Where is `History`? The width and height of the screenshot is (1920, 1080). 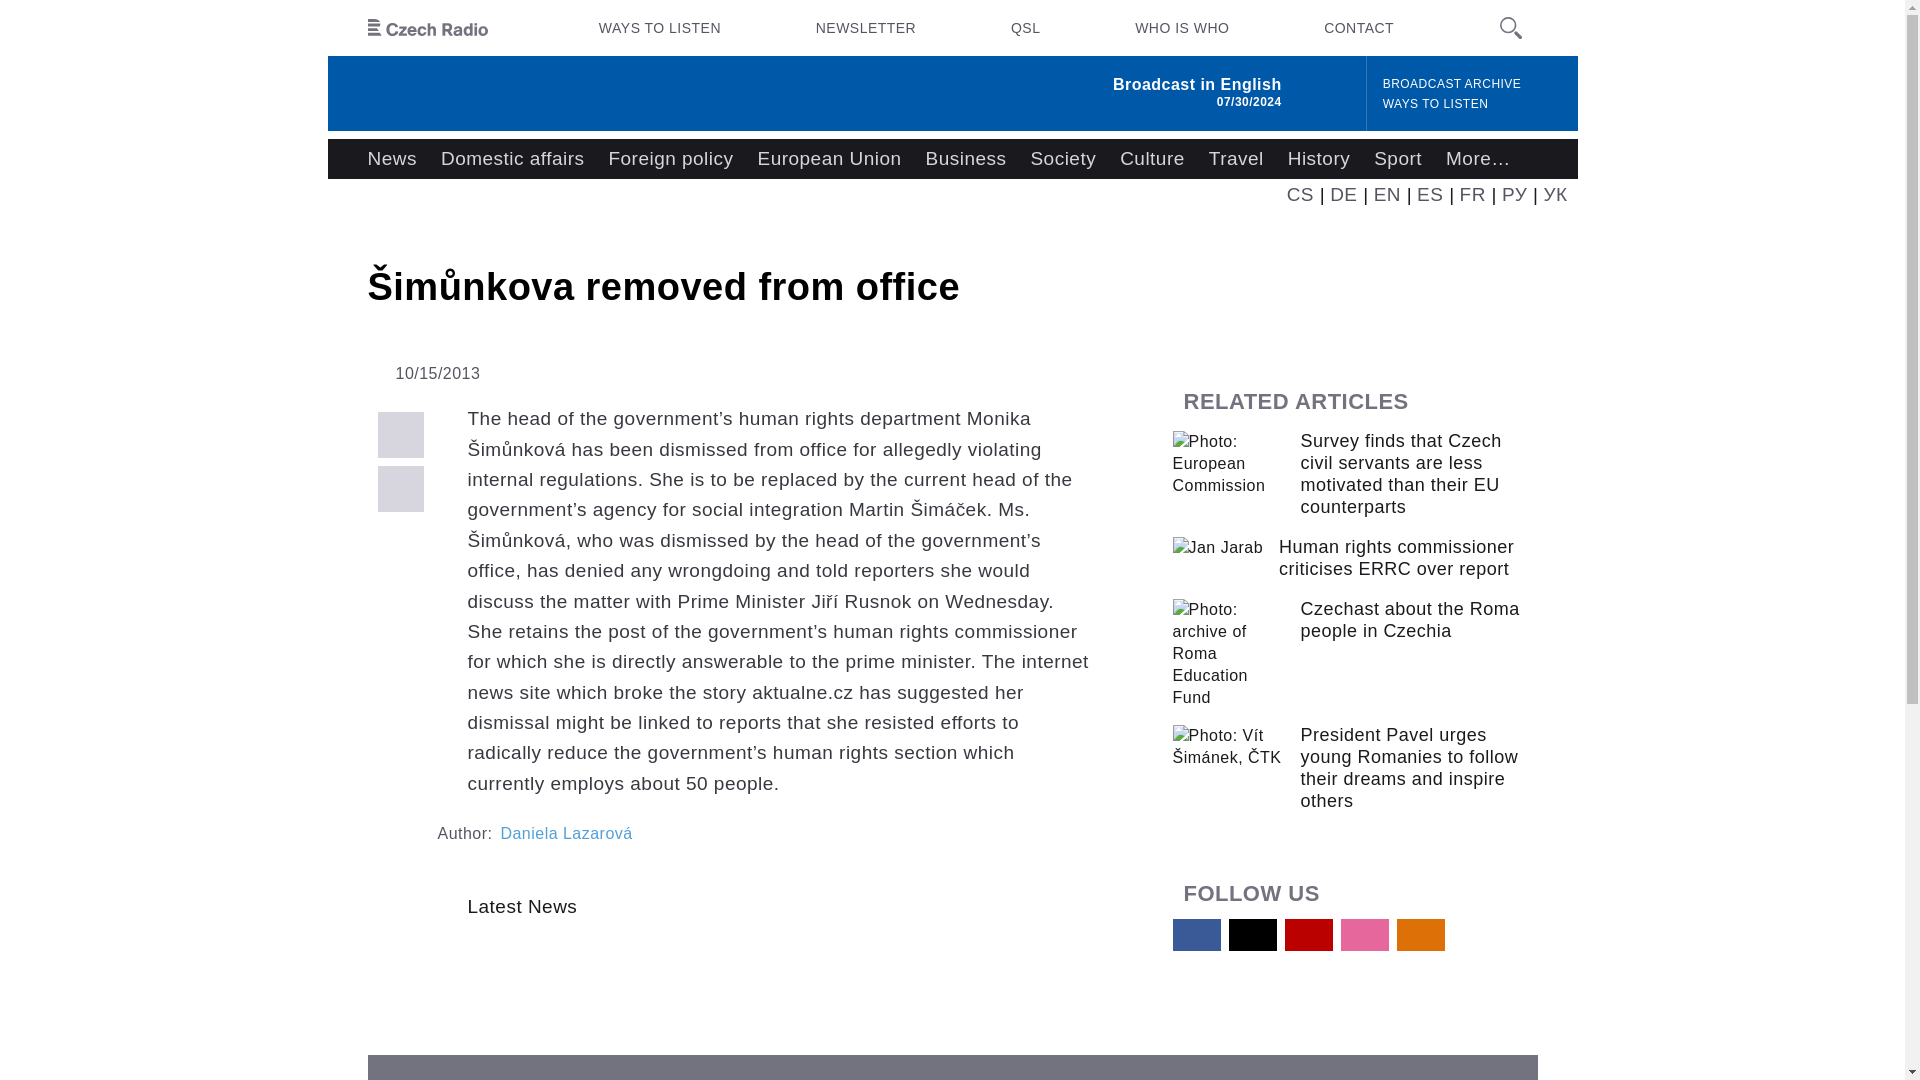 History is located at coordinates (1318, 159).